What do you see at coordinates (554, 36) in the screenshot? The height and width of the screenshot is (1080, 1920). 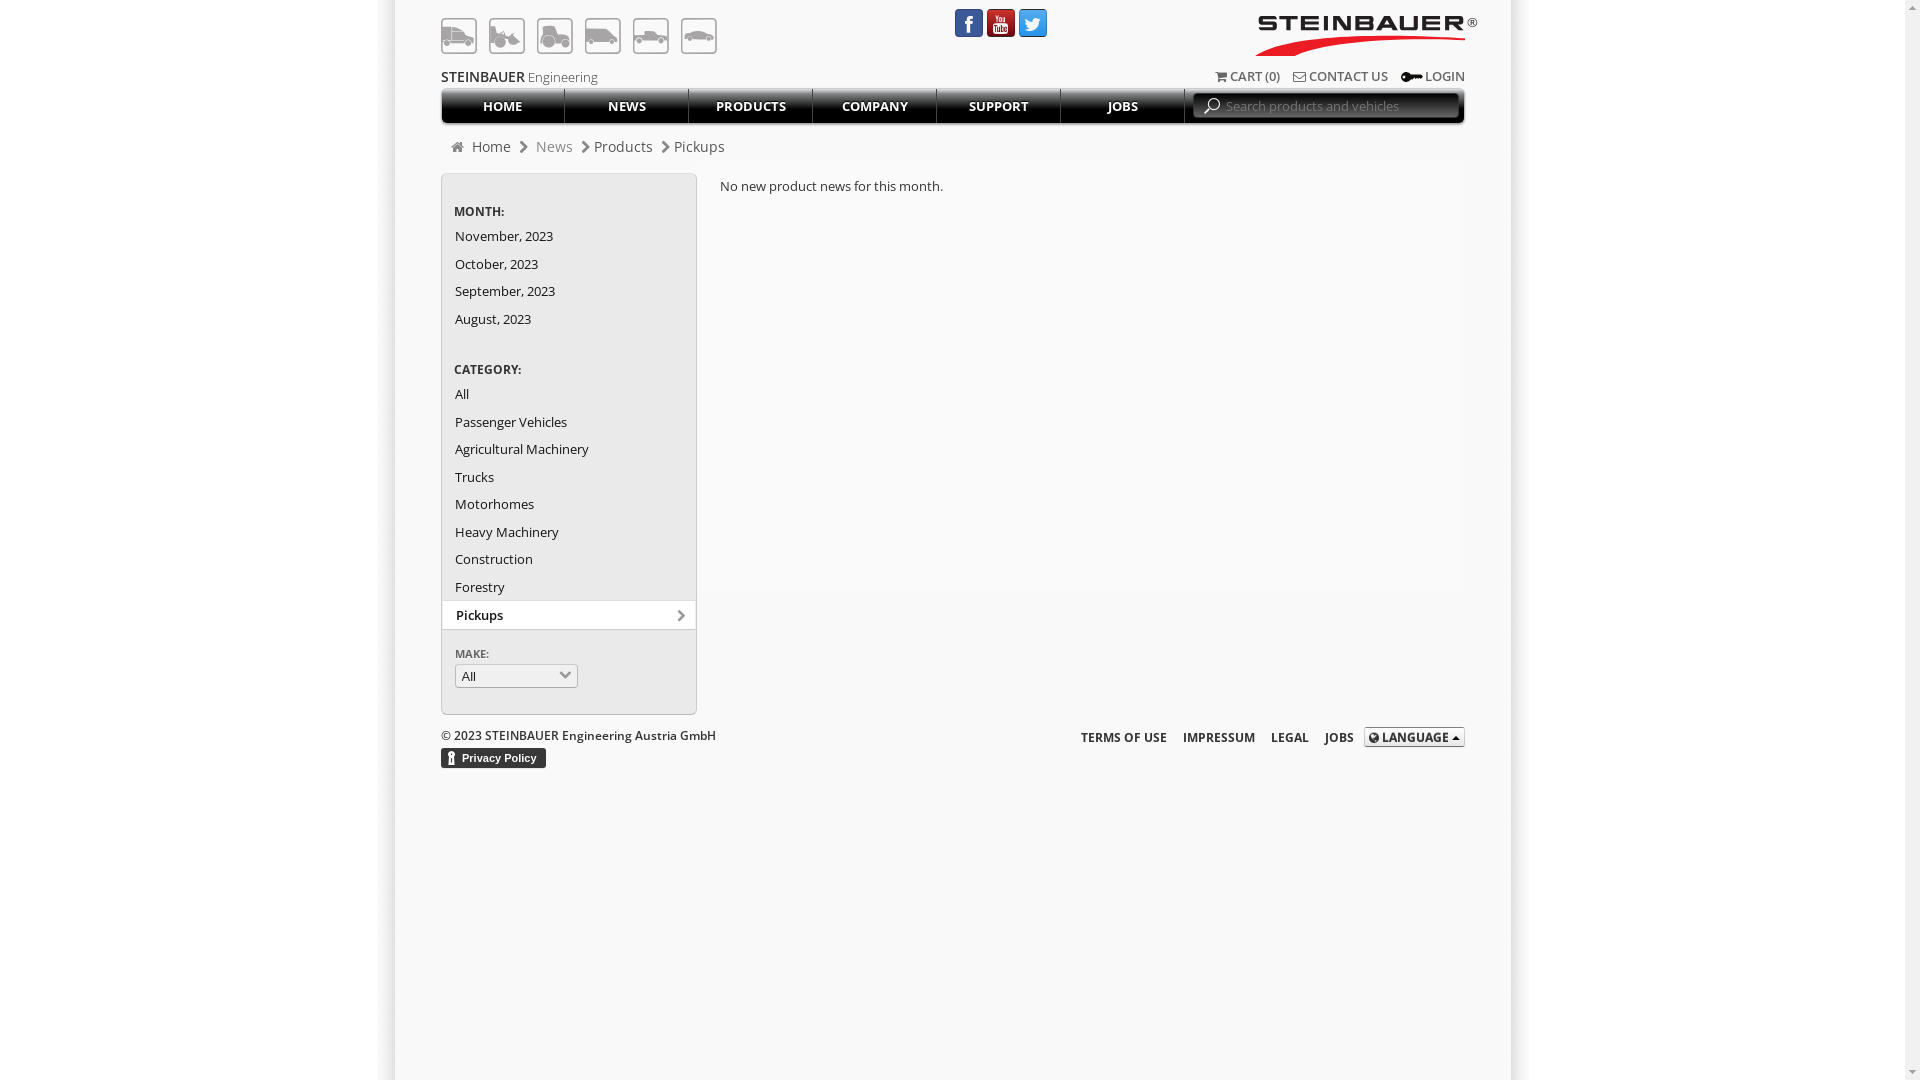 I see ` ` at bounding box center [554, 36].